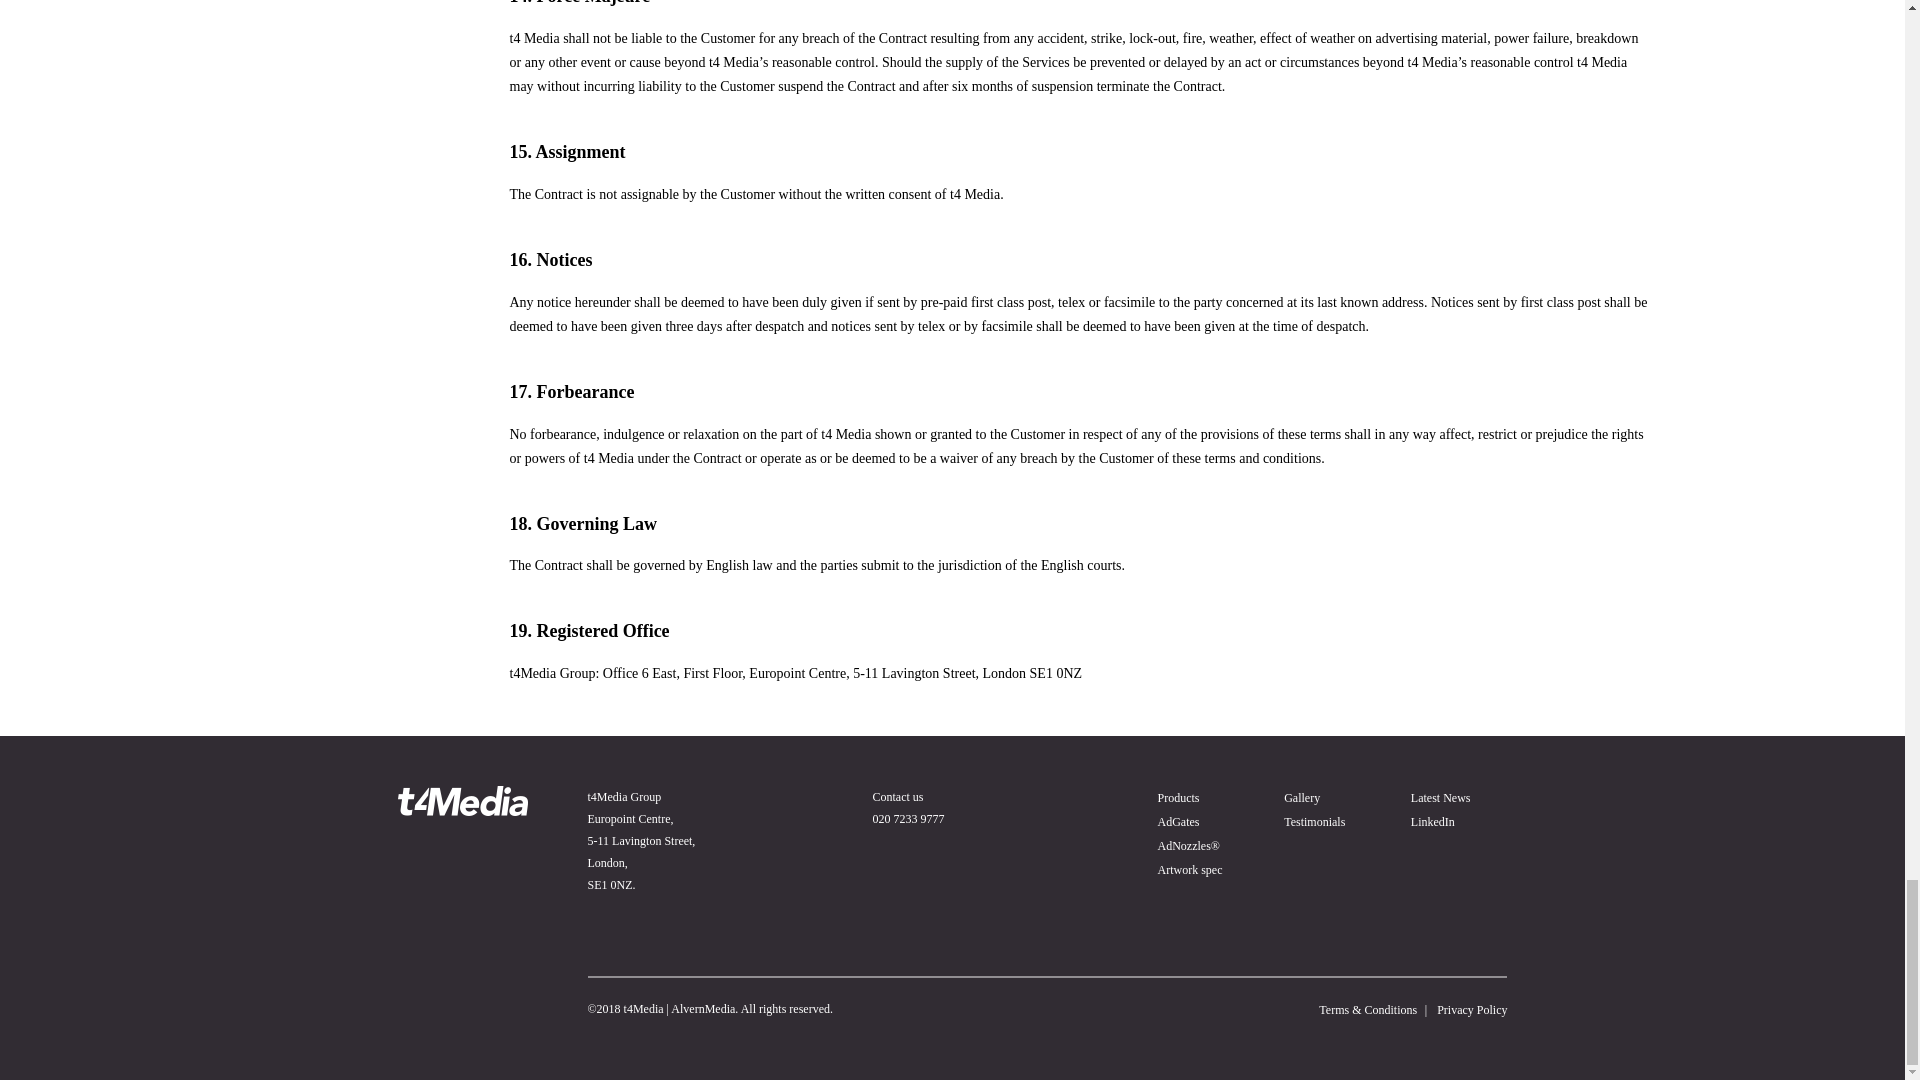  I want to click on AdGates, so click(1178, 822).